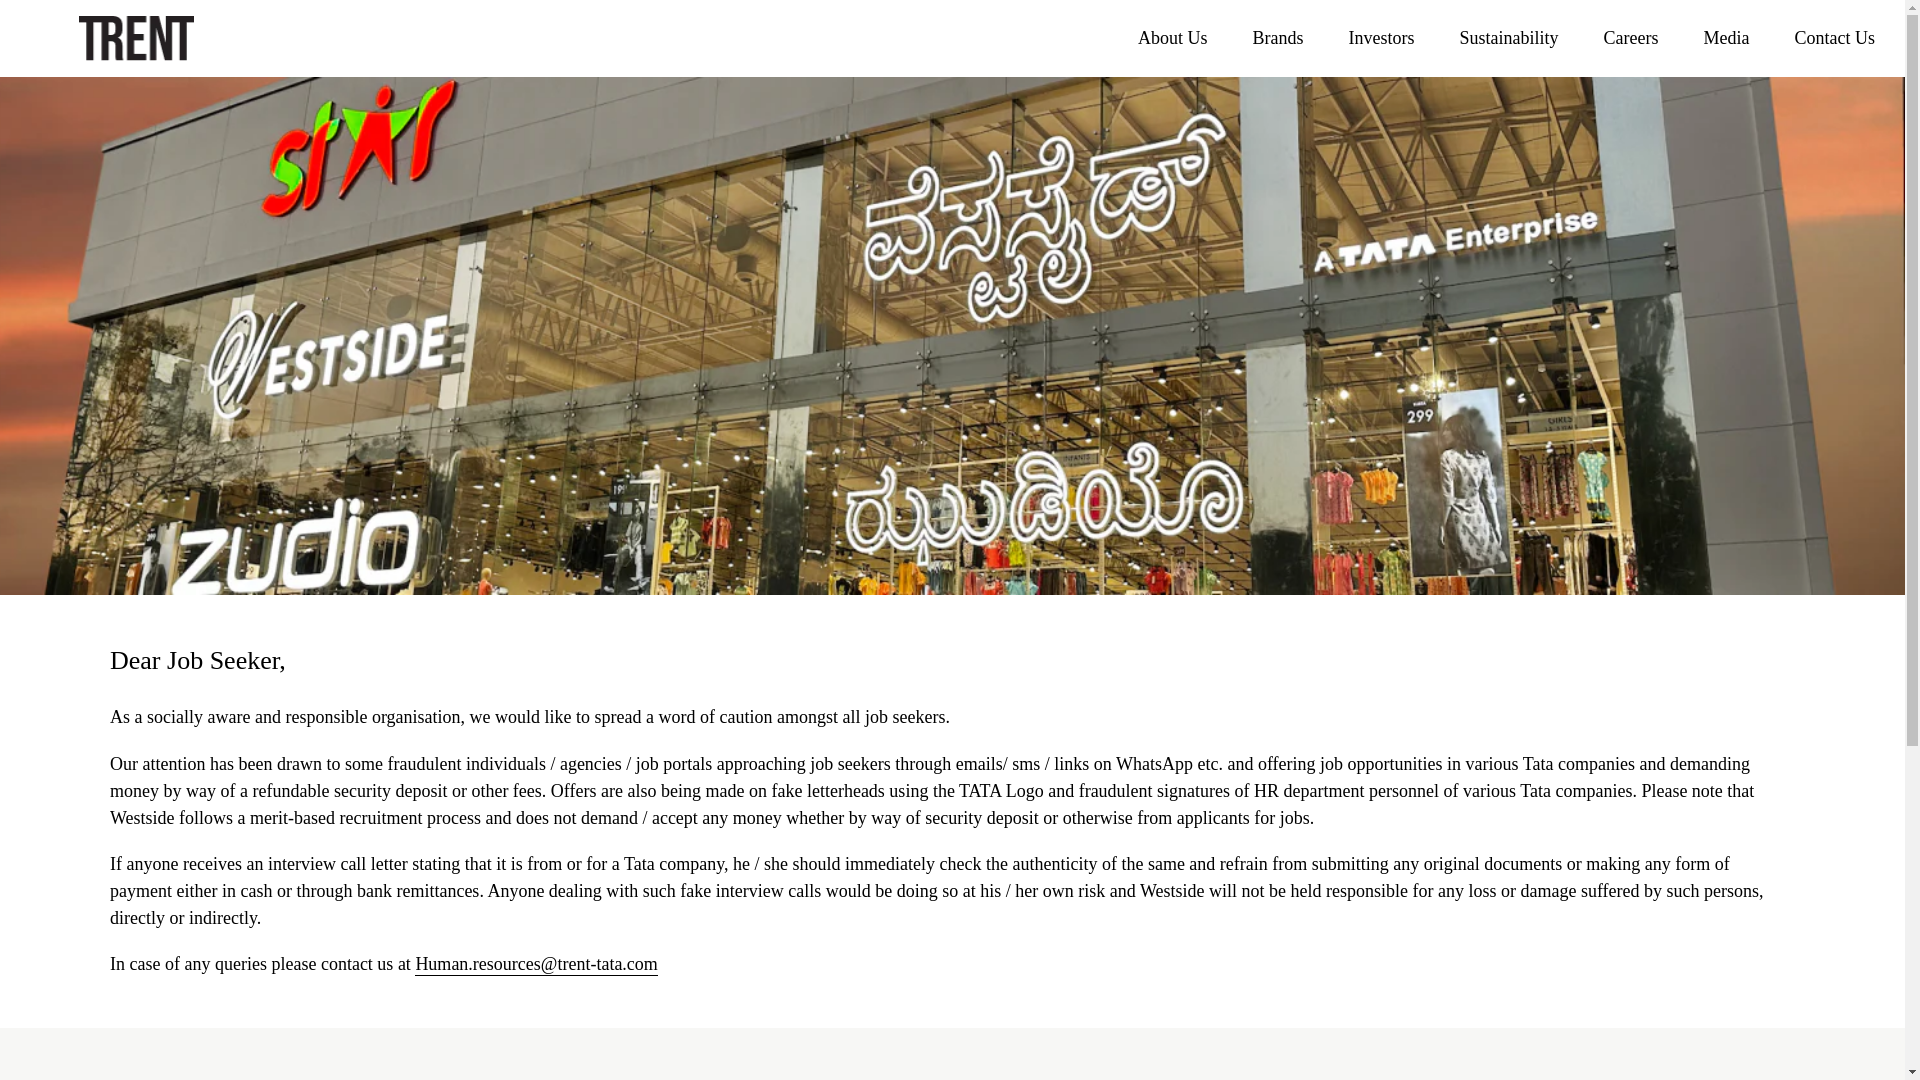 The width and height of the screenshot is (1920, 1080). Describe the element at coordinates (1180, 38) in the screenshot. I see `About Us` at that location.